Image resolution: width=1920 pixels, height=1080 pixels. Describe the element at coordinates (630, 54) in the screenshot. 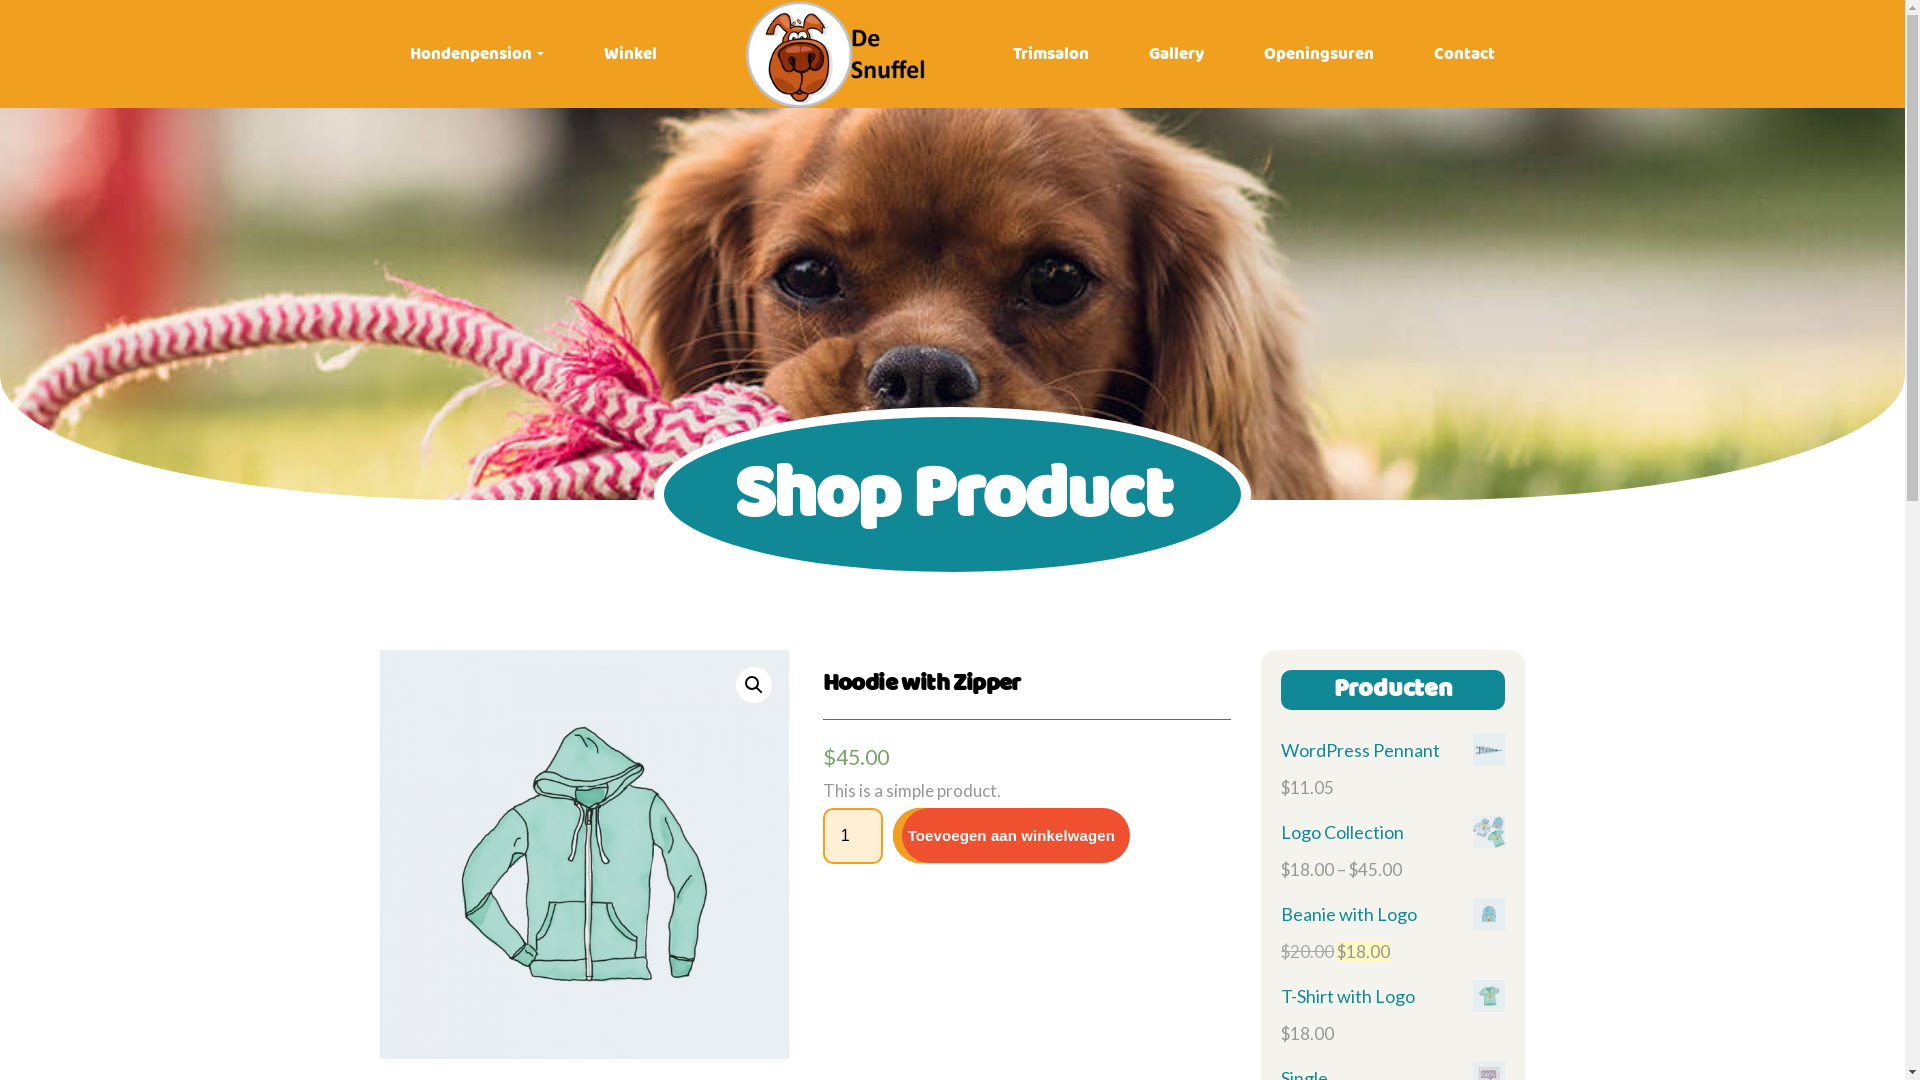

I see `Winkel` at that location.